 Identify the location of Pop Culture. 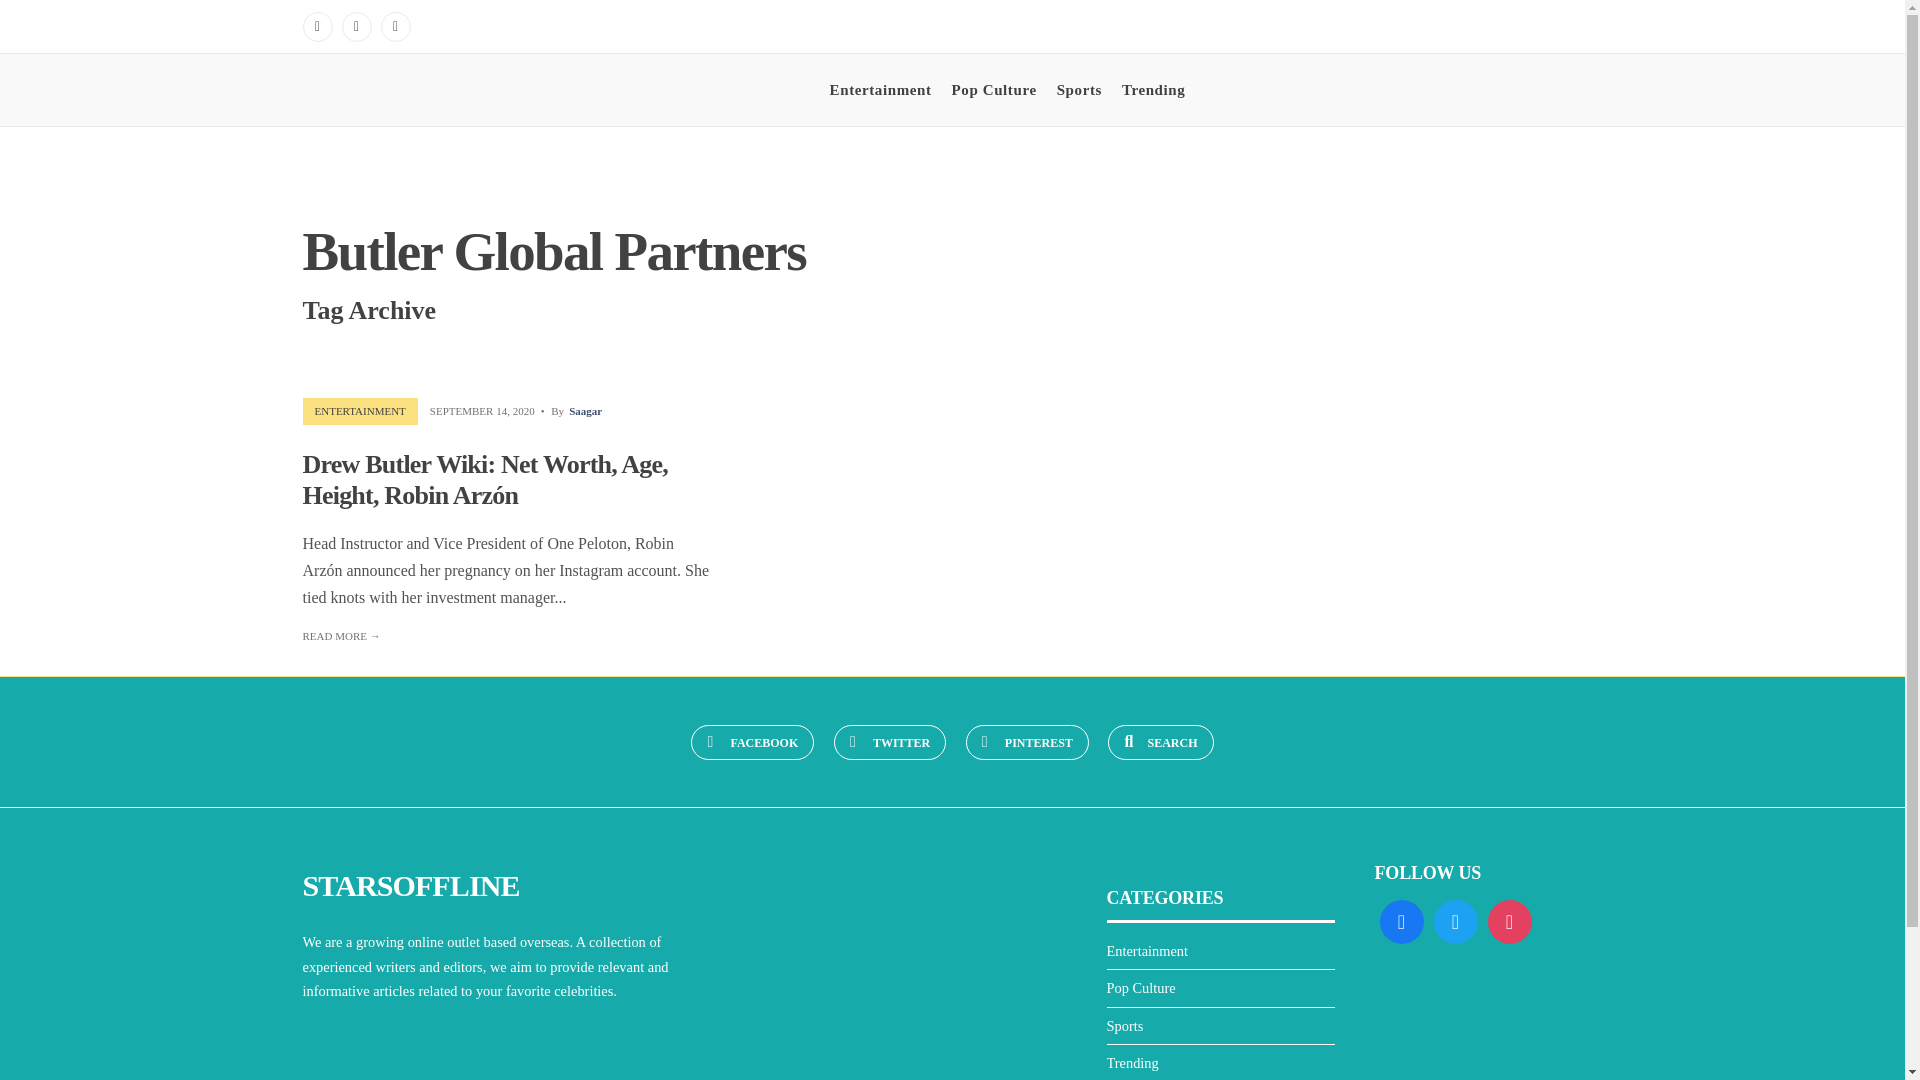
(994, 90).